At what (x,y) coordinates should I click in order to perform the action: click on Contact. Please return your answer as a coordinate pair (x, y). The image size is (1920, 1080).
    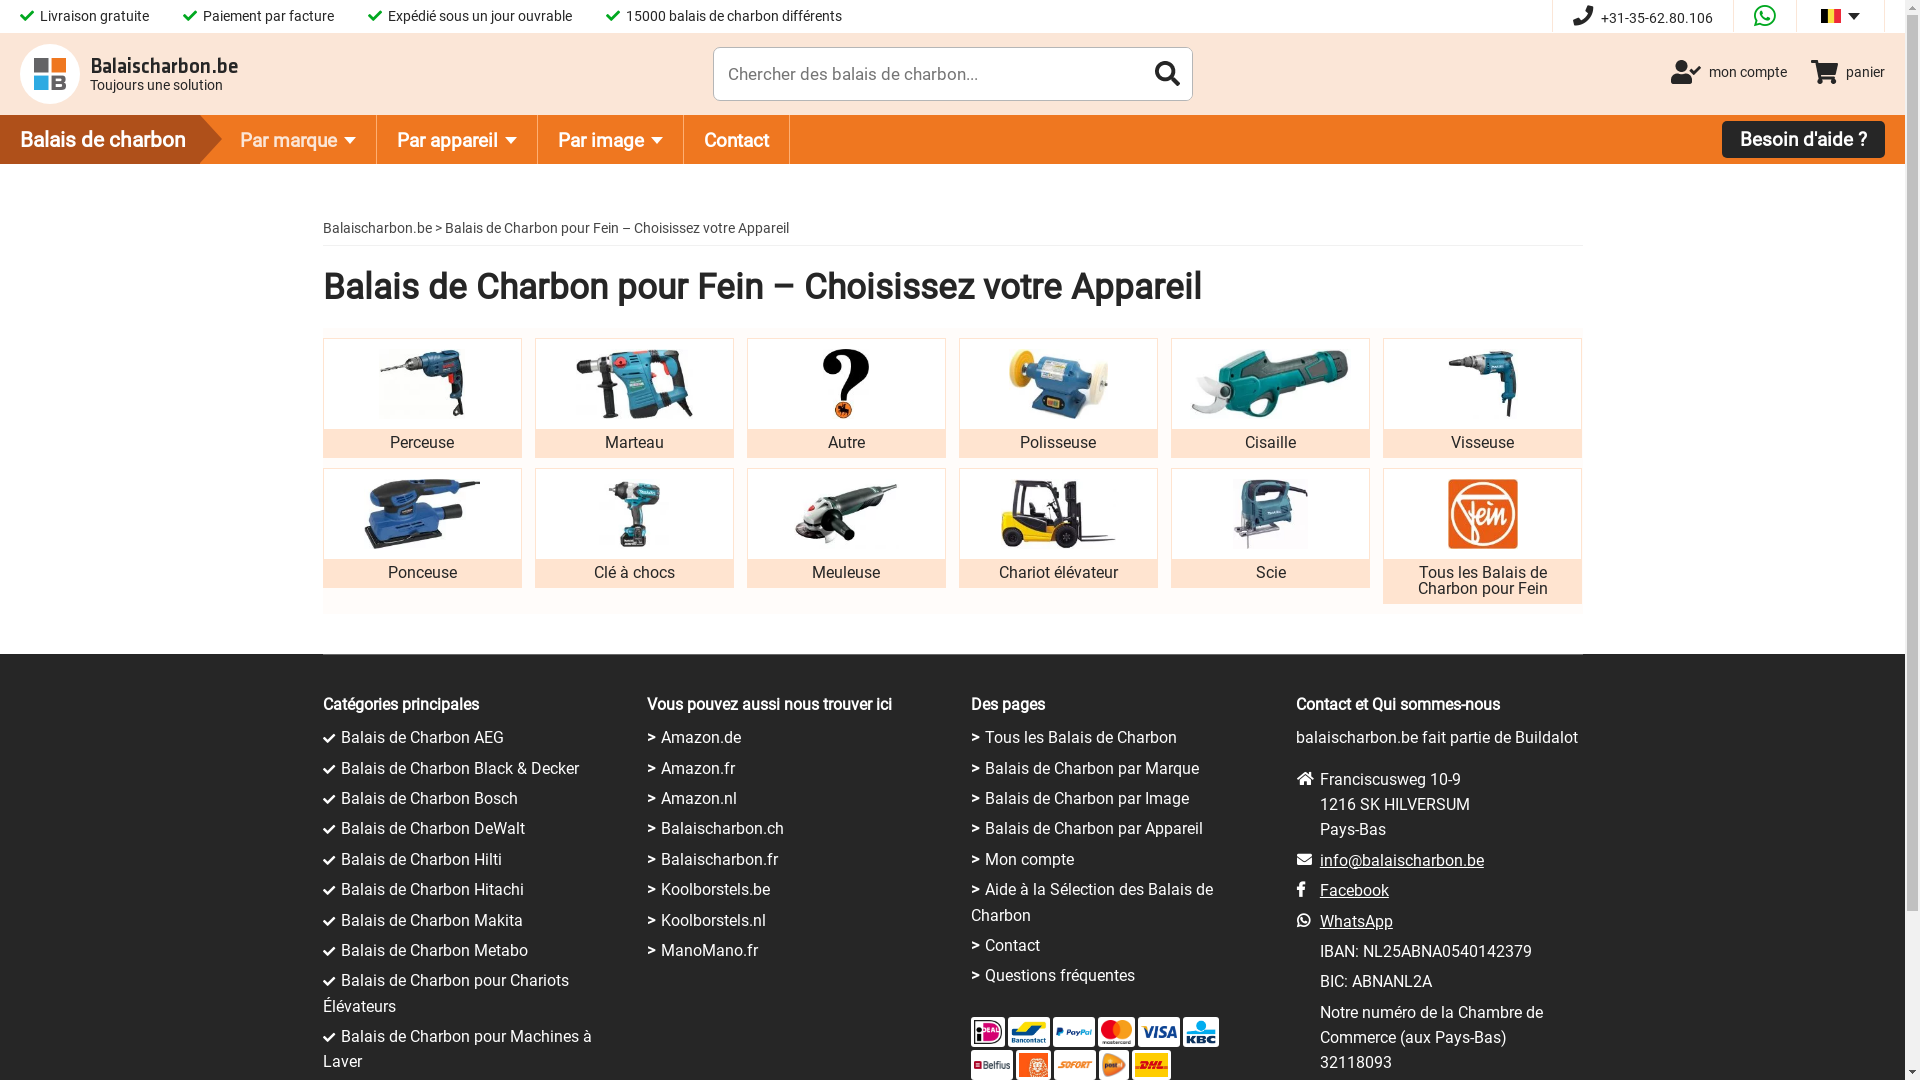
    Looking at the image, I should click on (737, 140).